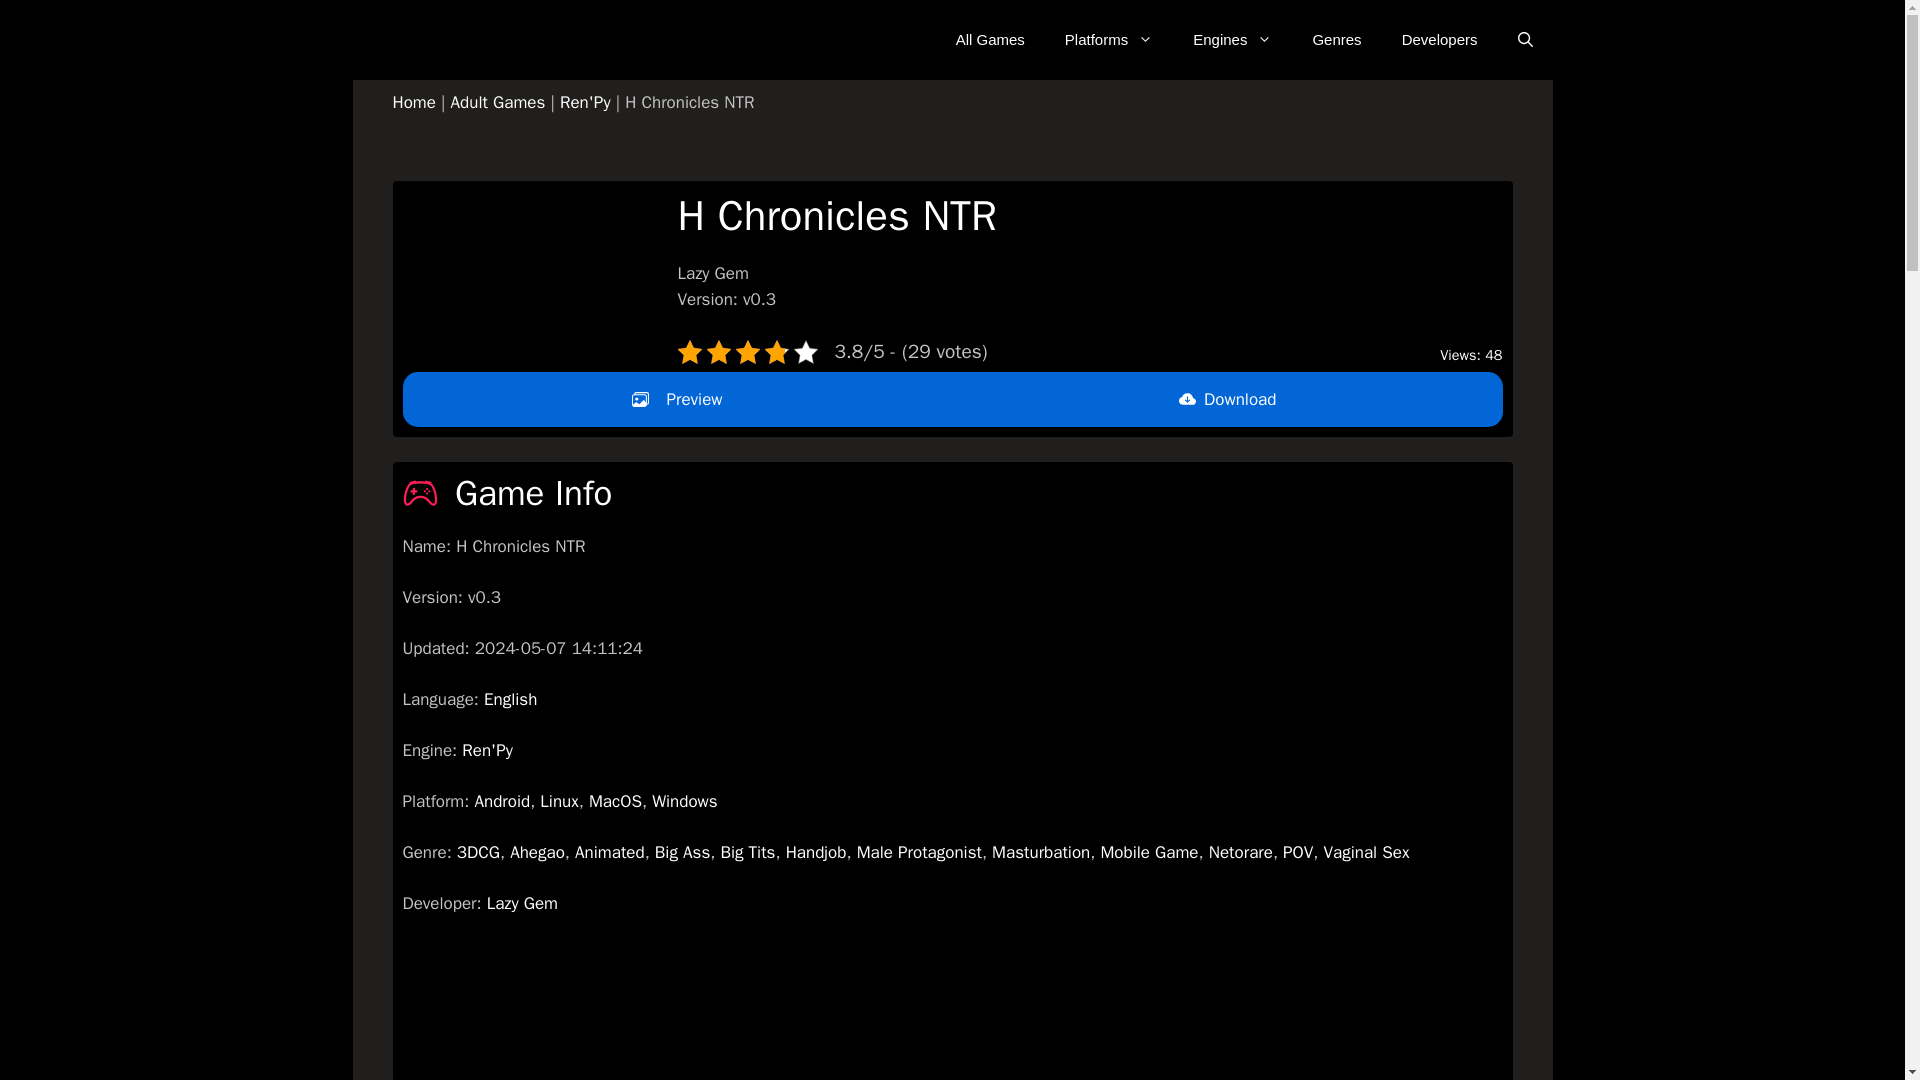  Describe the element at coordinates (682, 852) in the screenshot. I see `Big Ass` at that location.